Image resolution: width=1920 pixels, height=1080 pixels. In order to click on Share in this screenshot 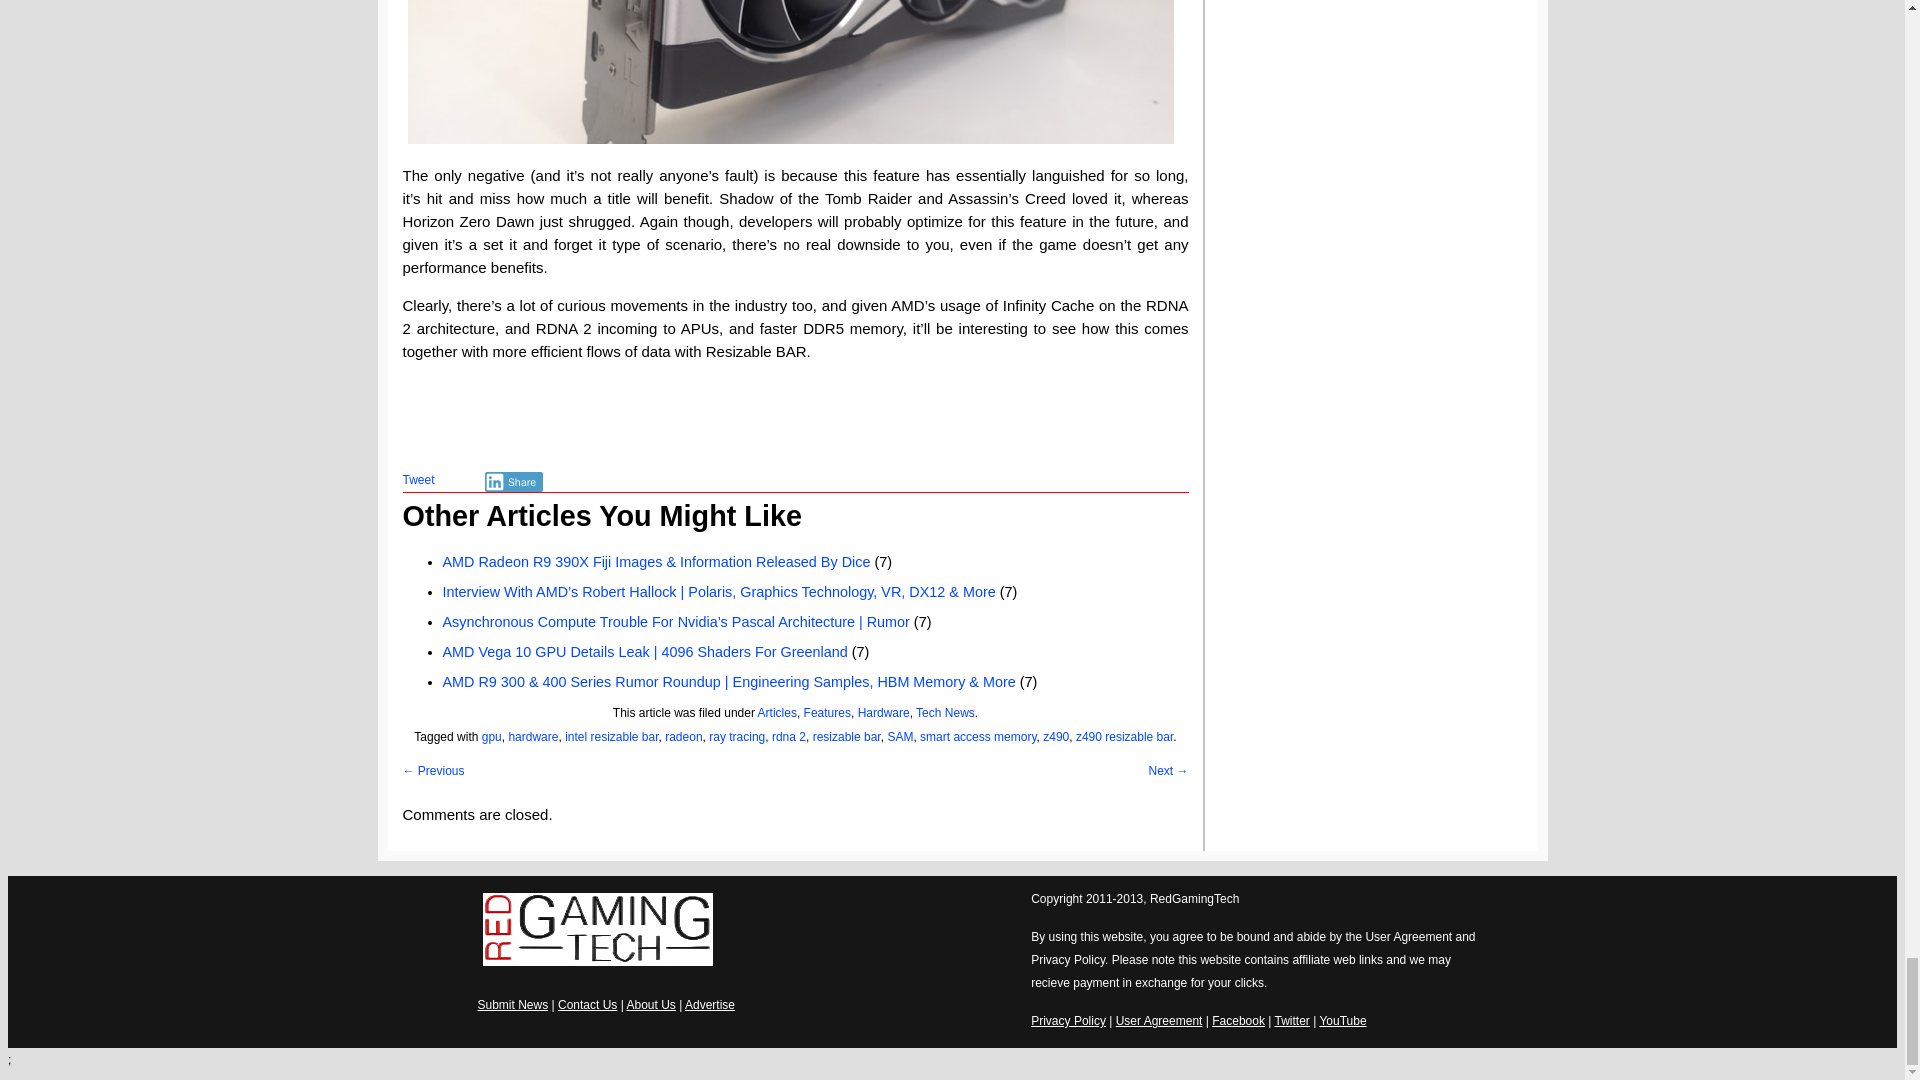, I will do `click(514, 482)`.